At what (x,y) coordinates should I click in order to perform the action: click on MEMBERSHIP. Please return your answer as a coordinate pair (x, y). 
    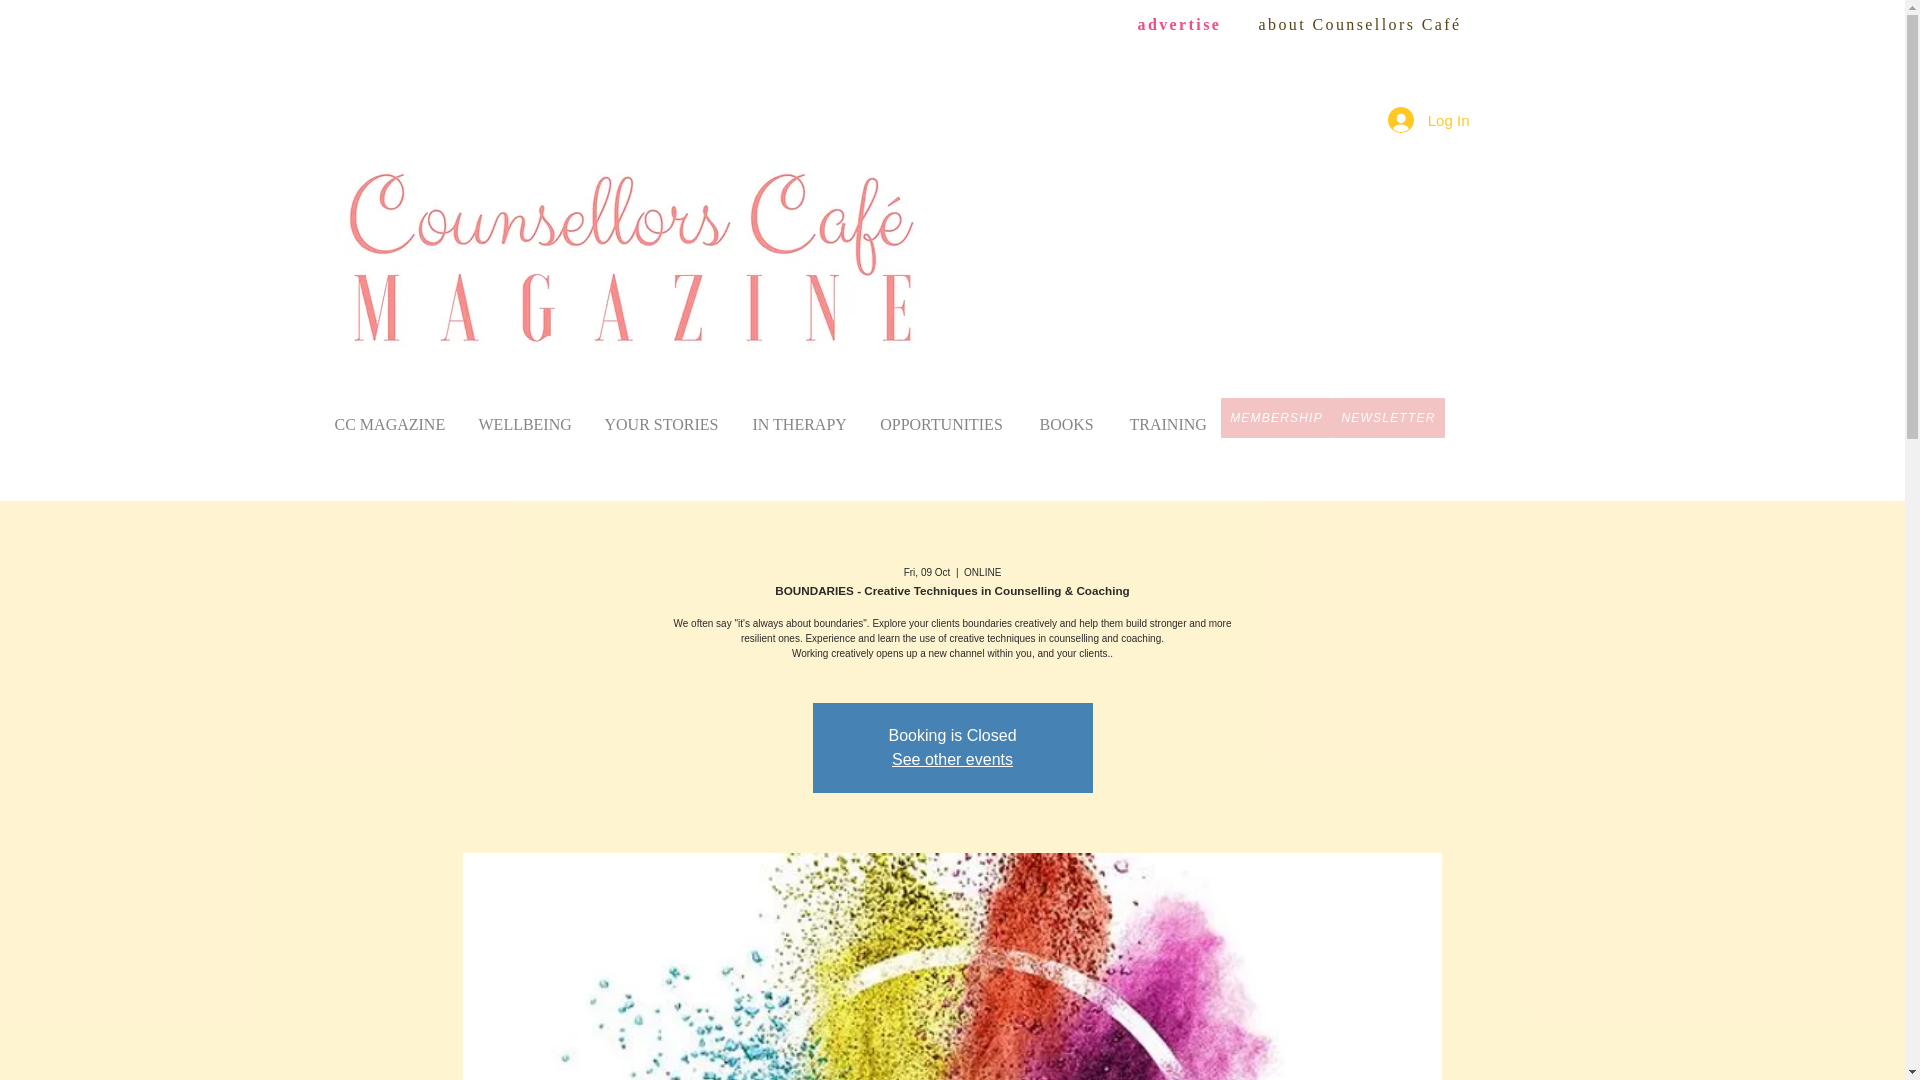
    Looking at the image, I should click on (1276, 418).